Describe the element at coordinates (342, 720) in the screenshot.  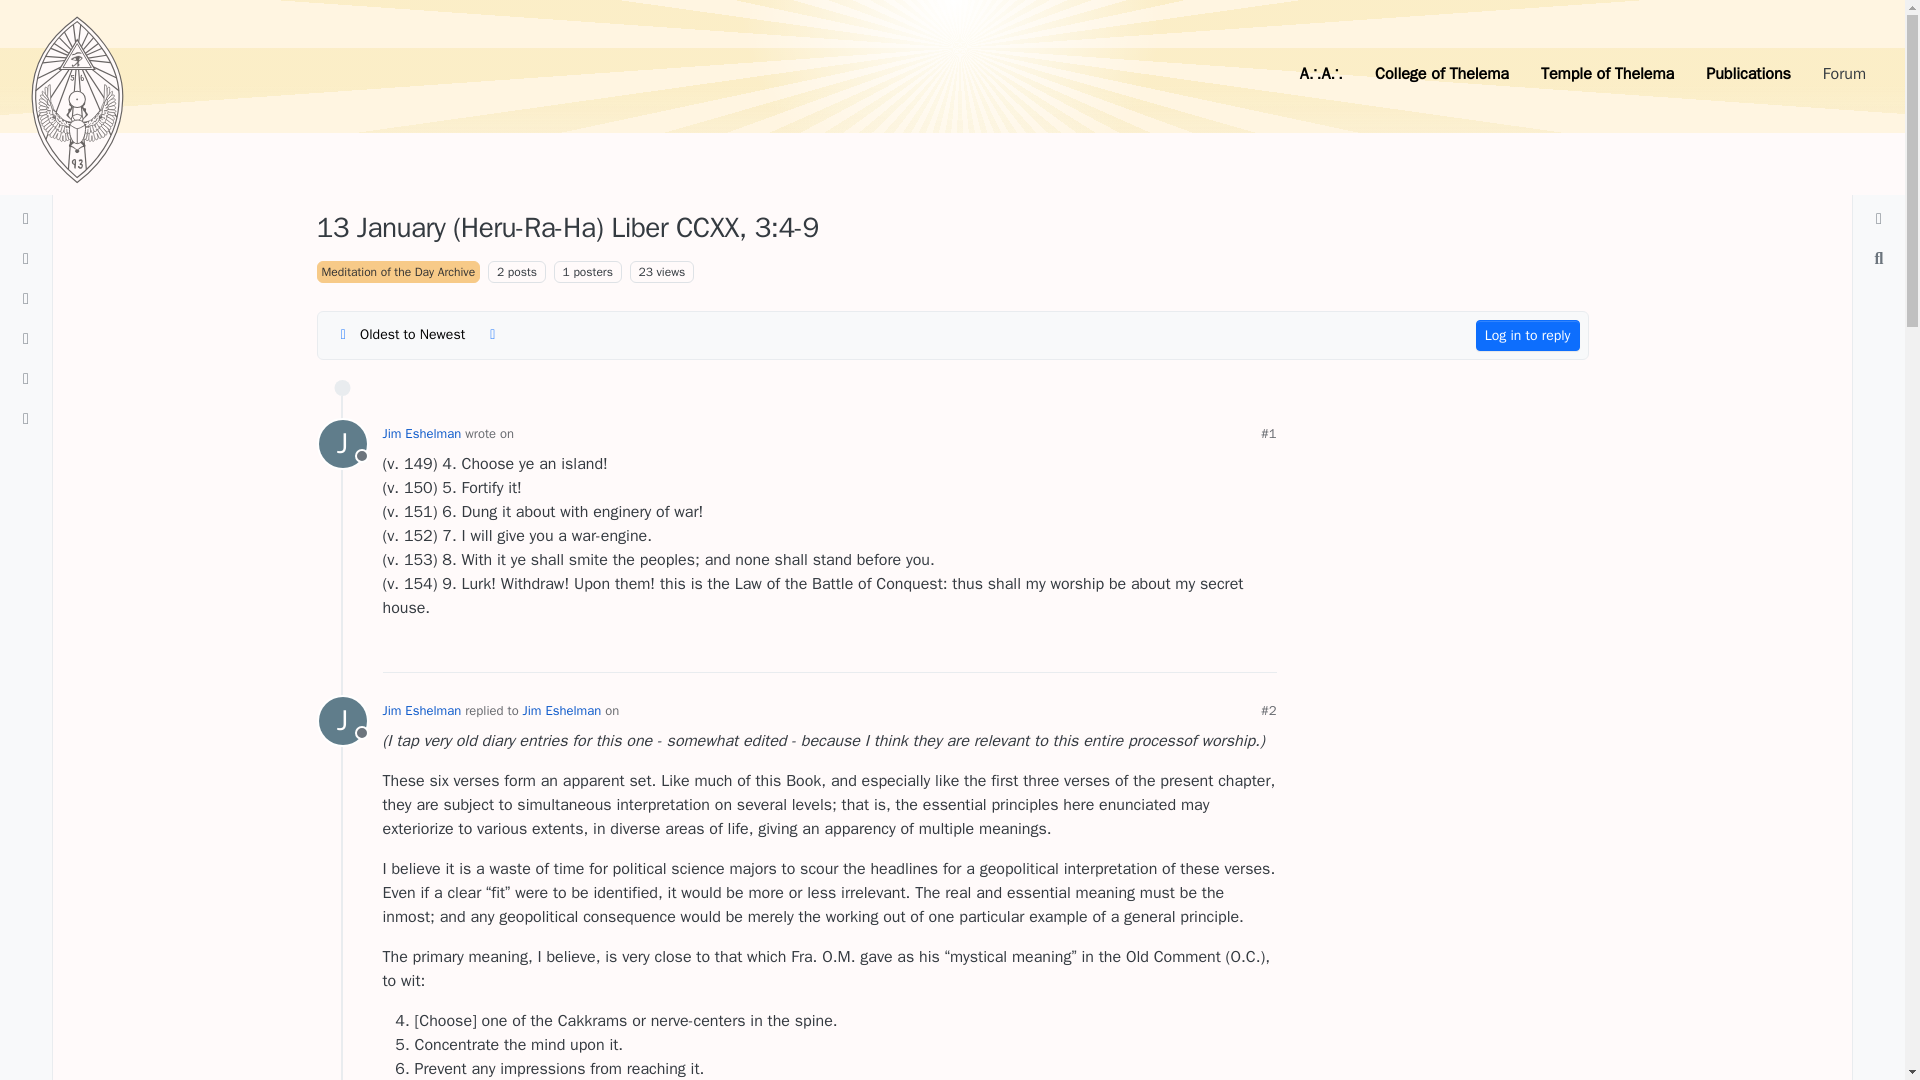
I see `Jim Eshelman` at that location.